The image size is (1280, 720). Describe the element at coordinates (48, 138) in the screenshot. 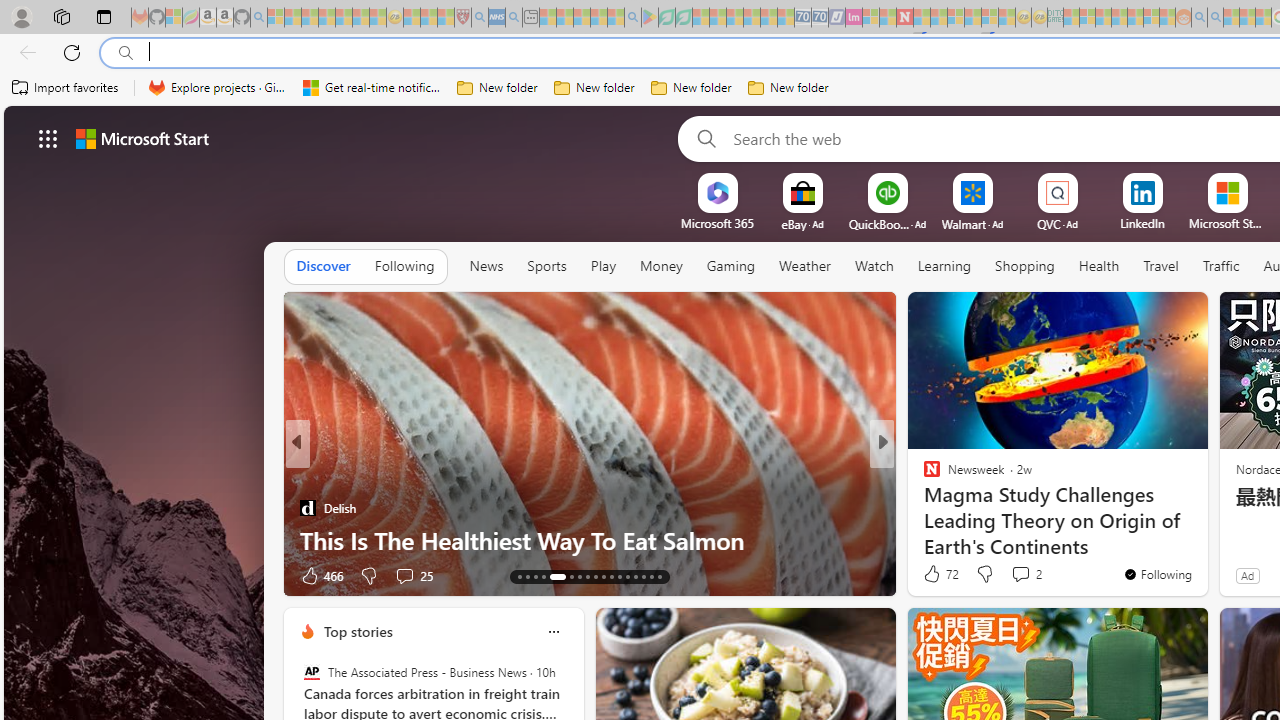

I see `Class: control` at that location.